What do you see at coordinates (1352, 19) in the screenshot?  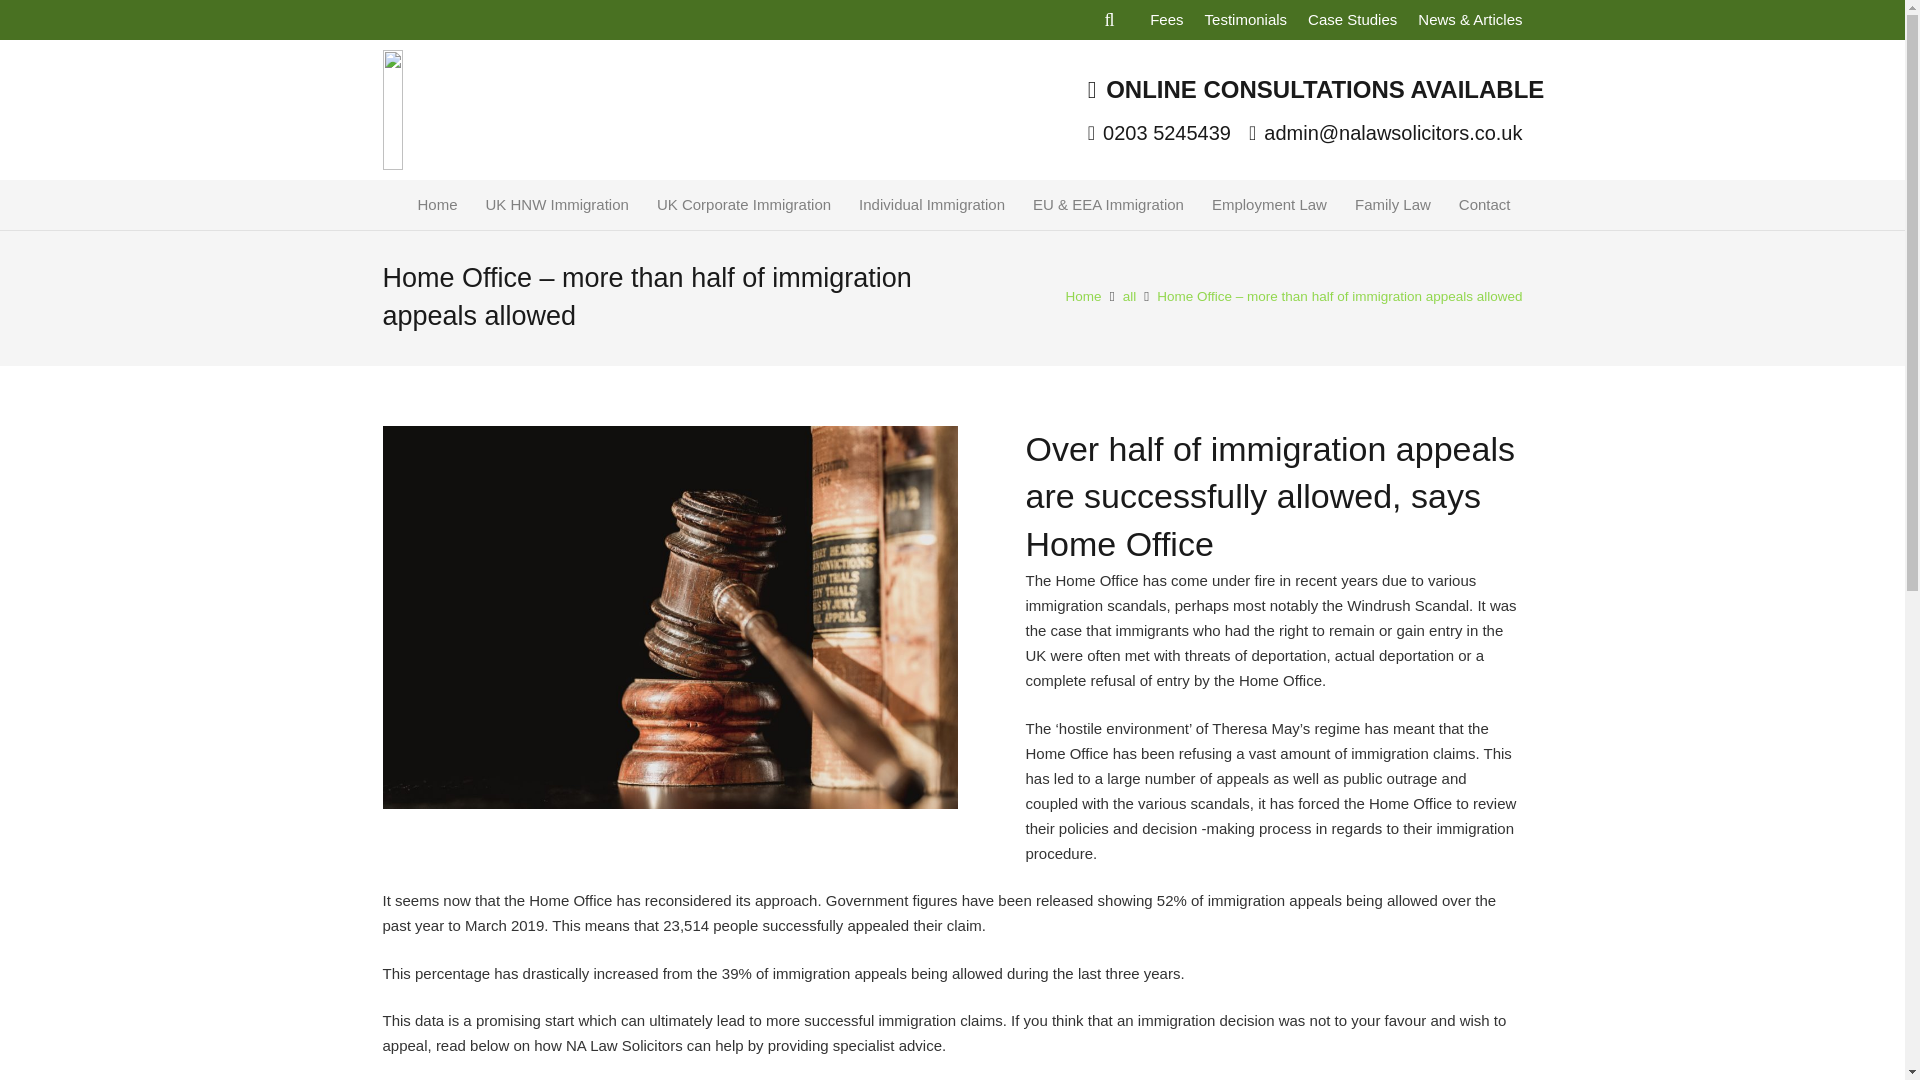 I see `Case Studies` at bounding box center [1352, 19].